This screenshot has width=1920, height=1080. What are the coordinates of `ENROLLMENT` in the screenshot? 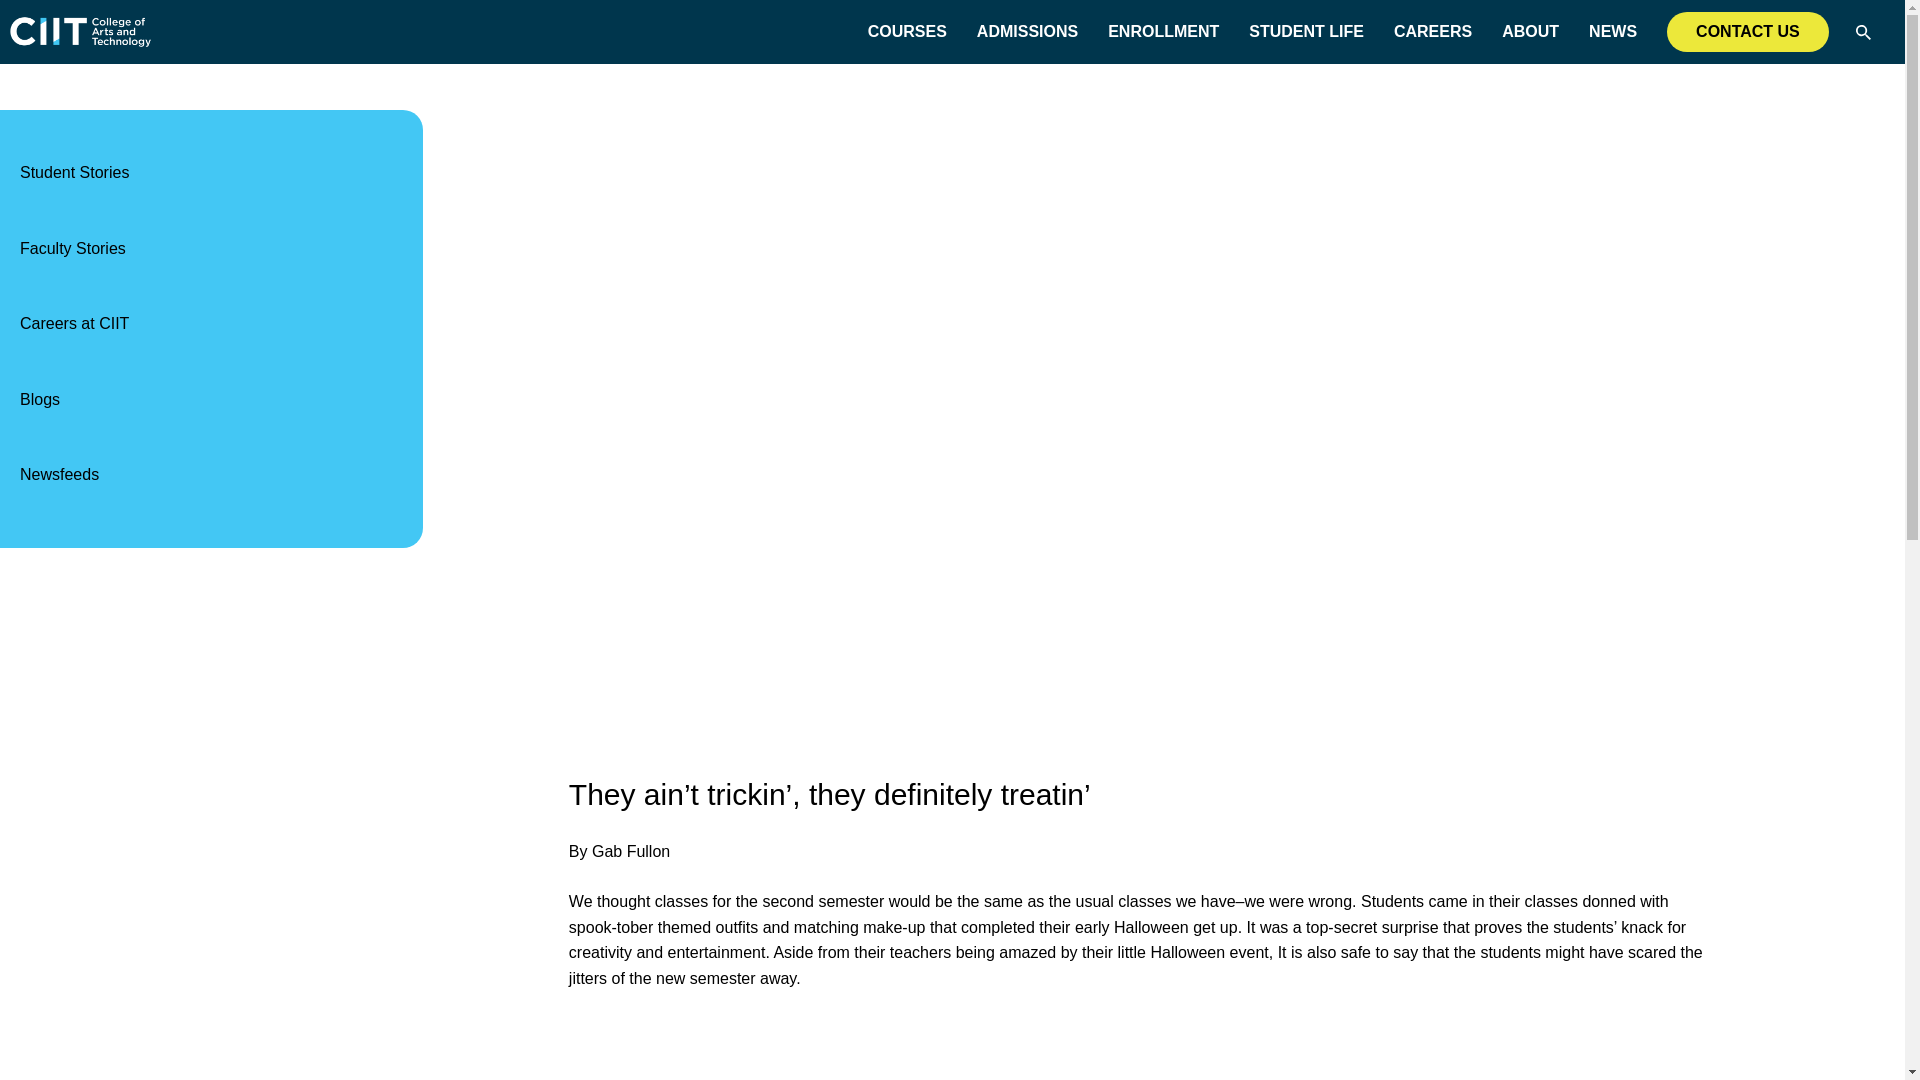 It's located at (1163, 31).